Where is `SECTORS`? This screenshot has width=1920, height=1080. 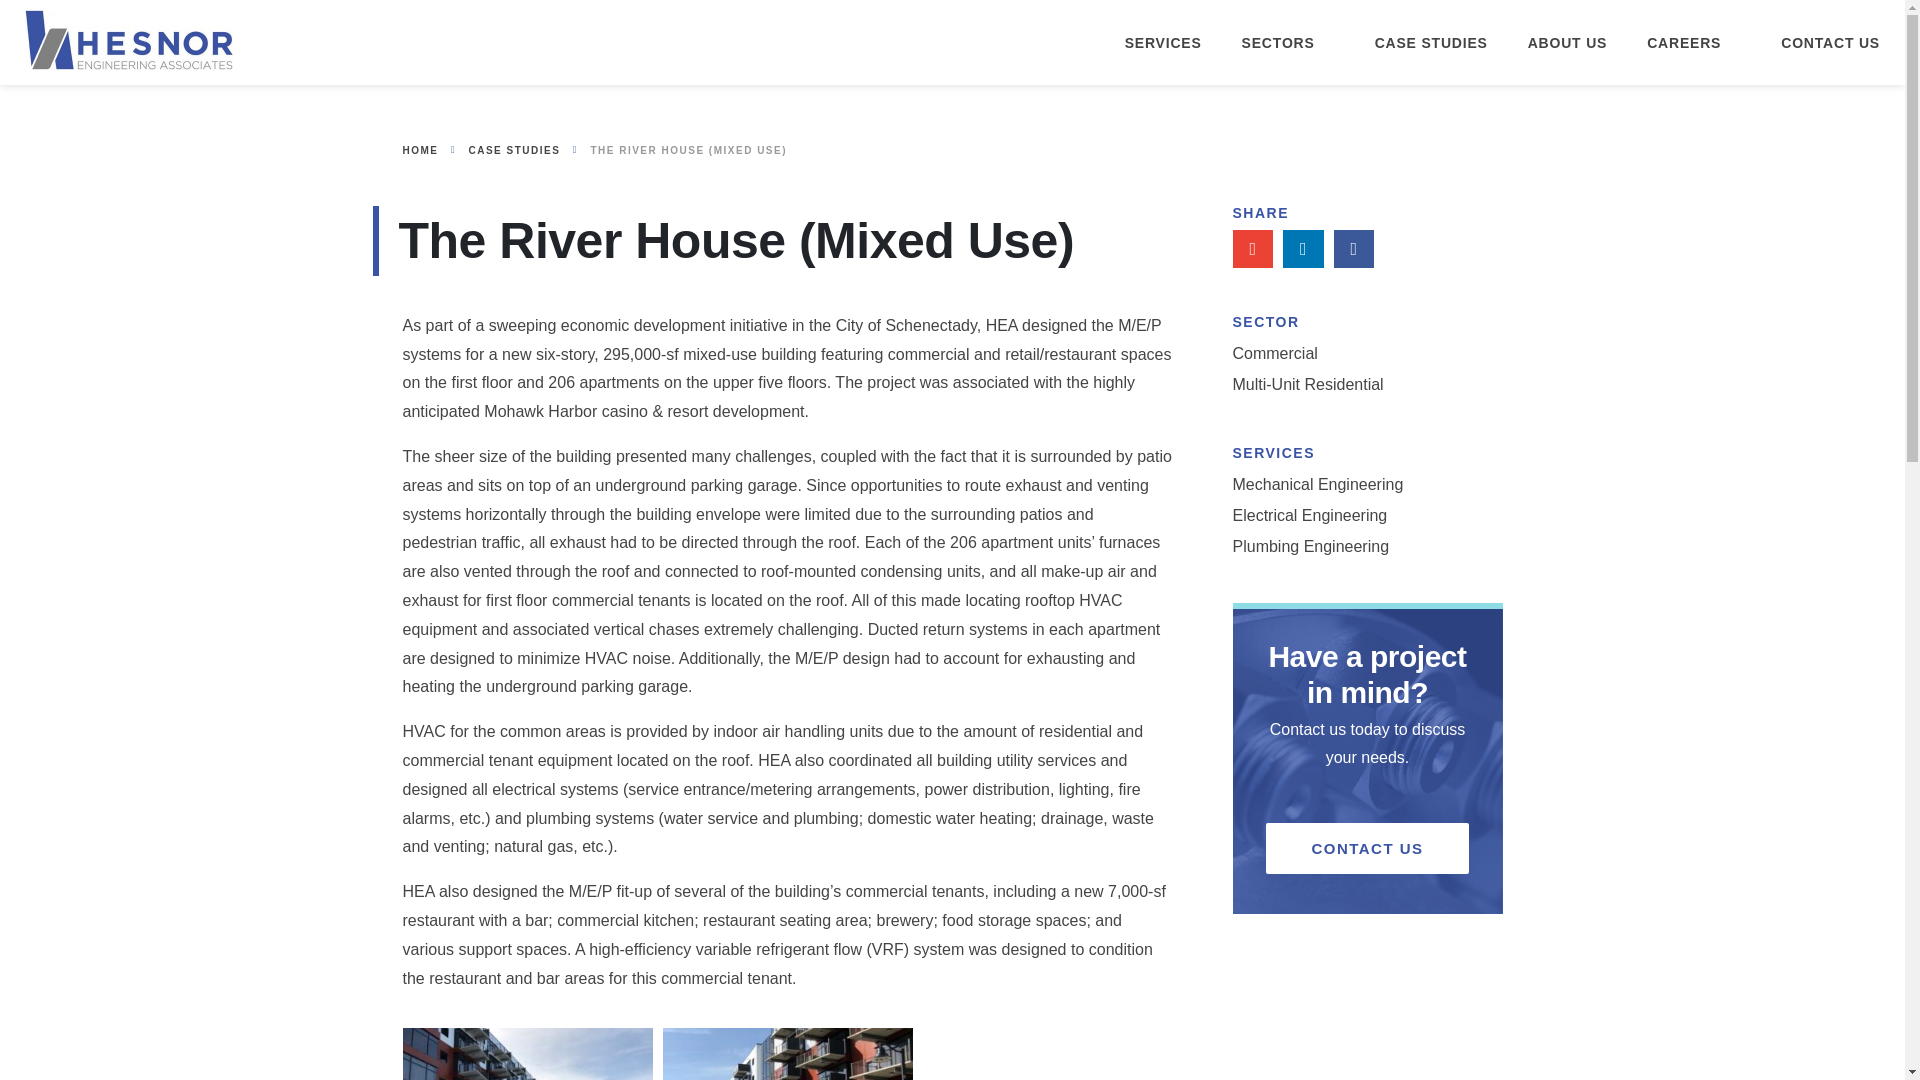
SECTORS is located at coordinates (1288, 42).